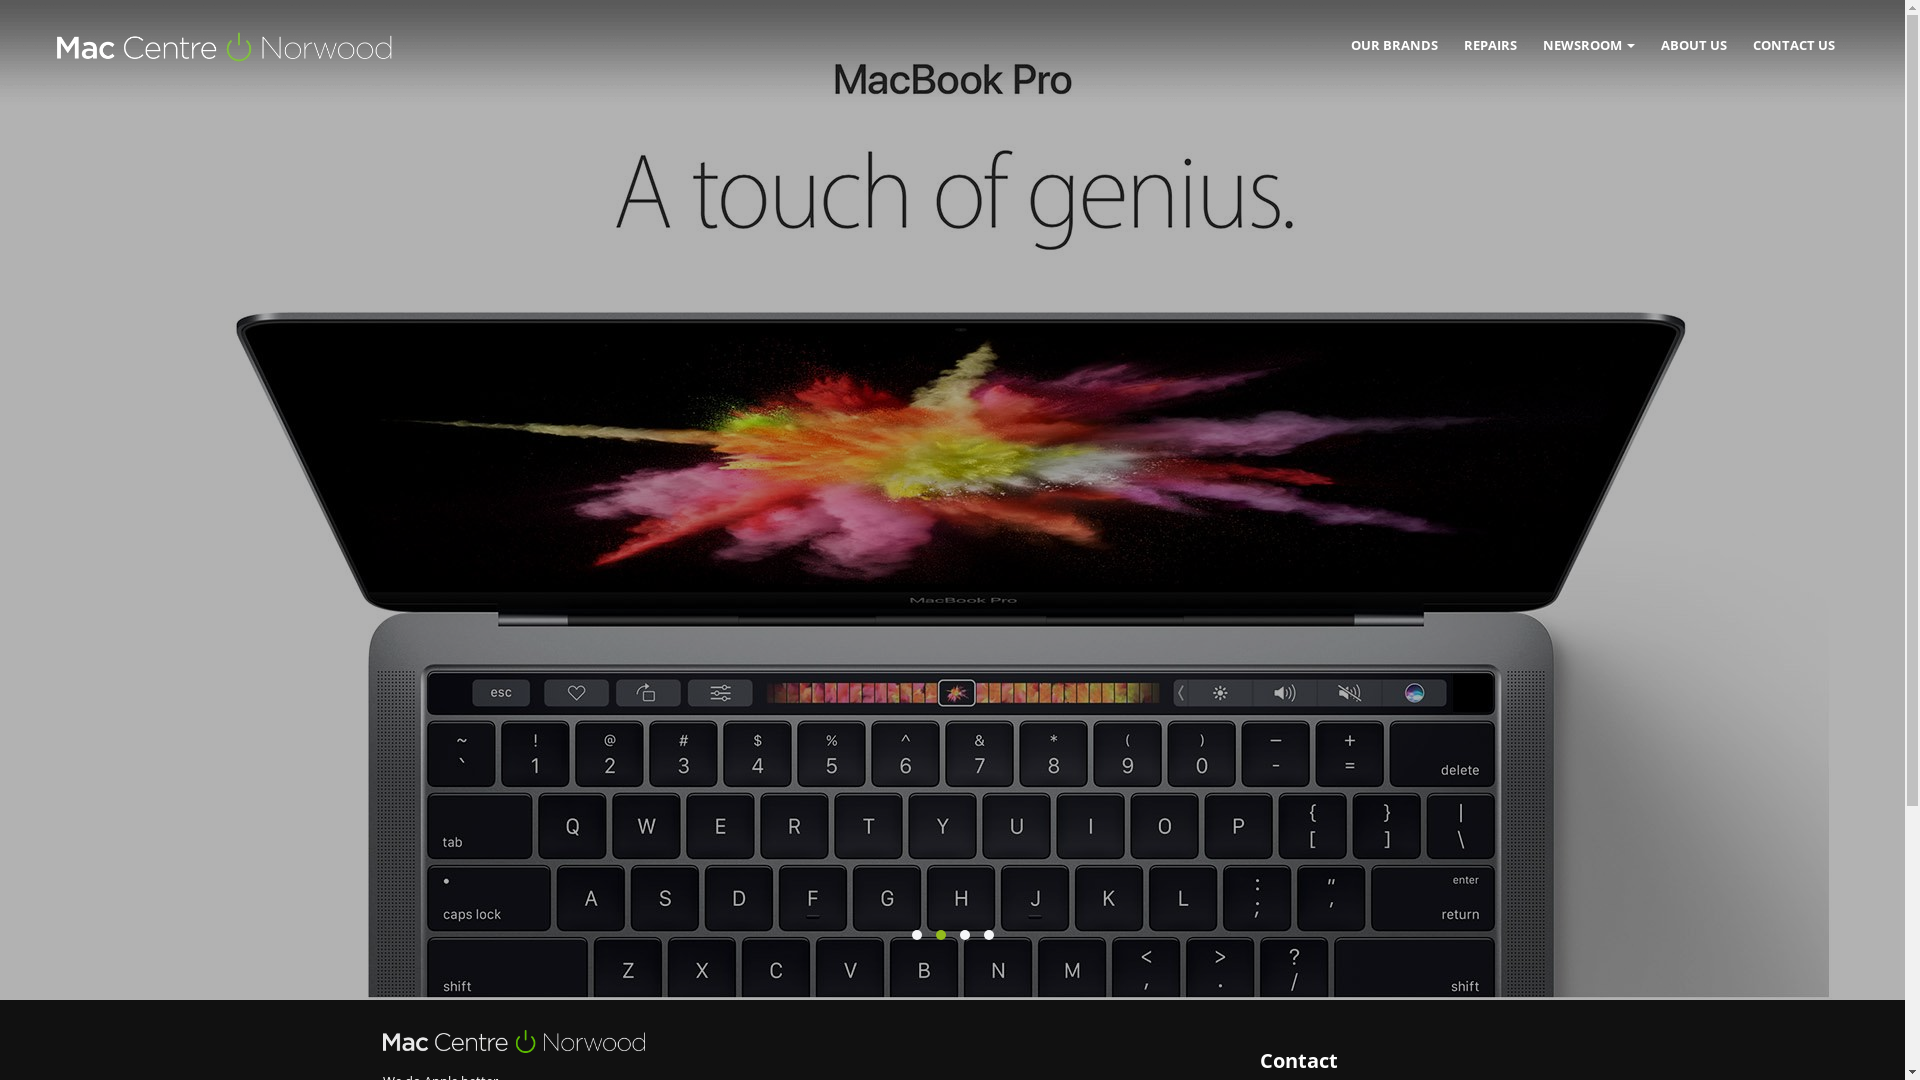 This screenshot has width=1920, height=1080. What do you see at coordinates (1794, 45) in the screenshot?
I see `CONTACT US` at bounding box center [1794, 45].